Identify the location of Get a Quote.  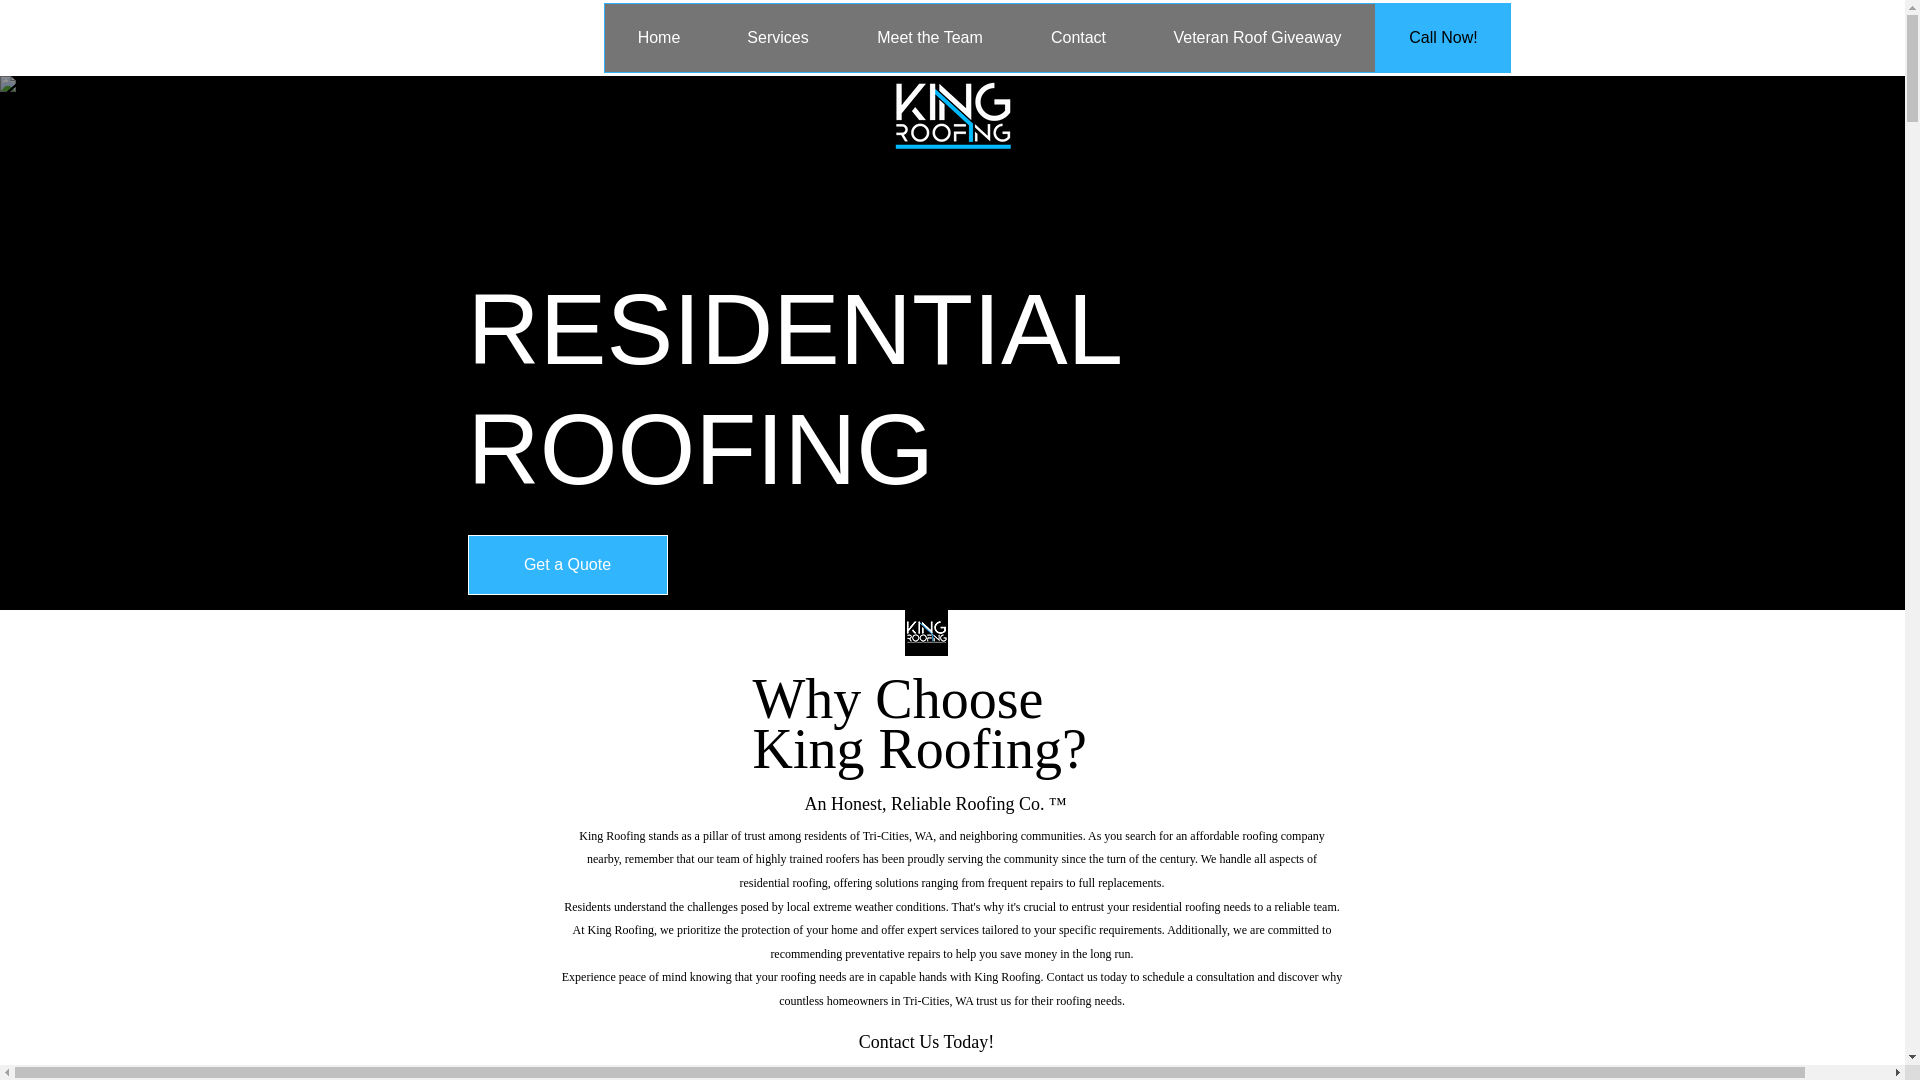
(568, 564).